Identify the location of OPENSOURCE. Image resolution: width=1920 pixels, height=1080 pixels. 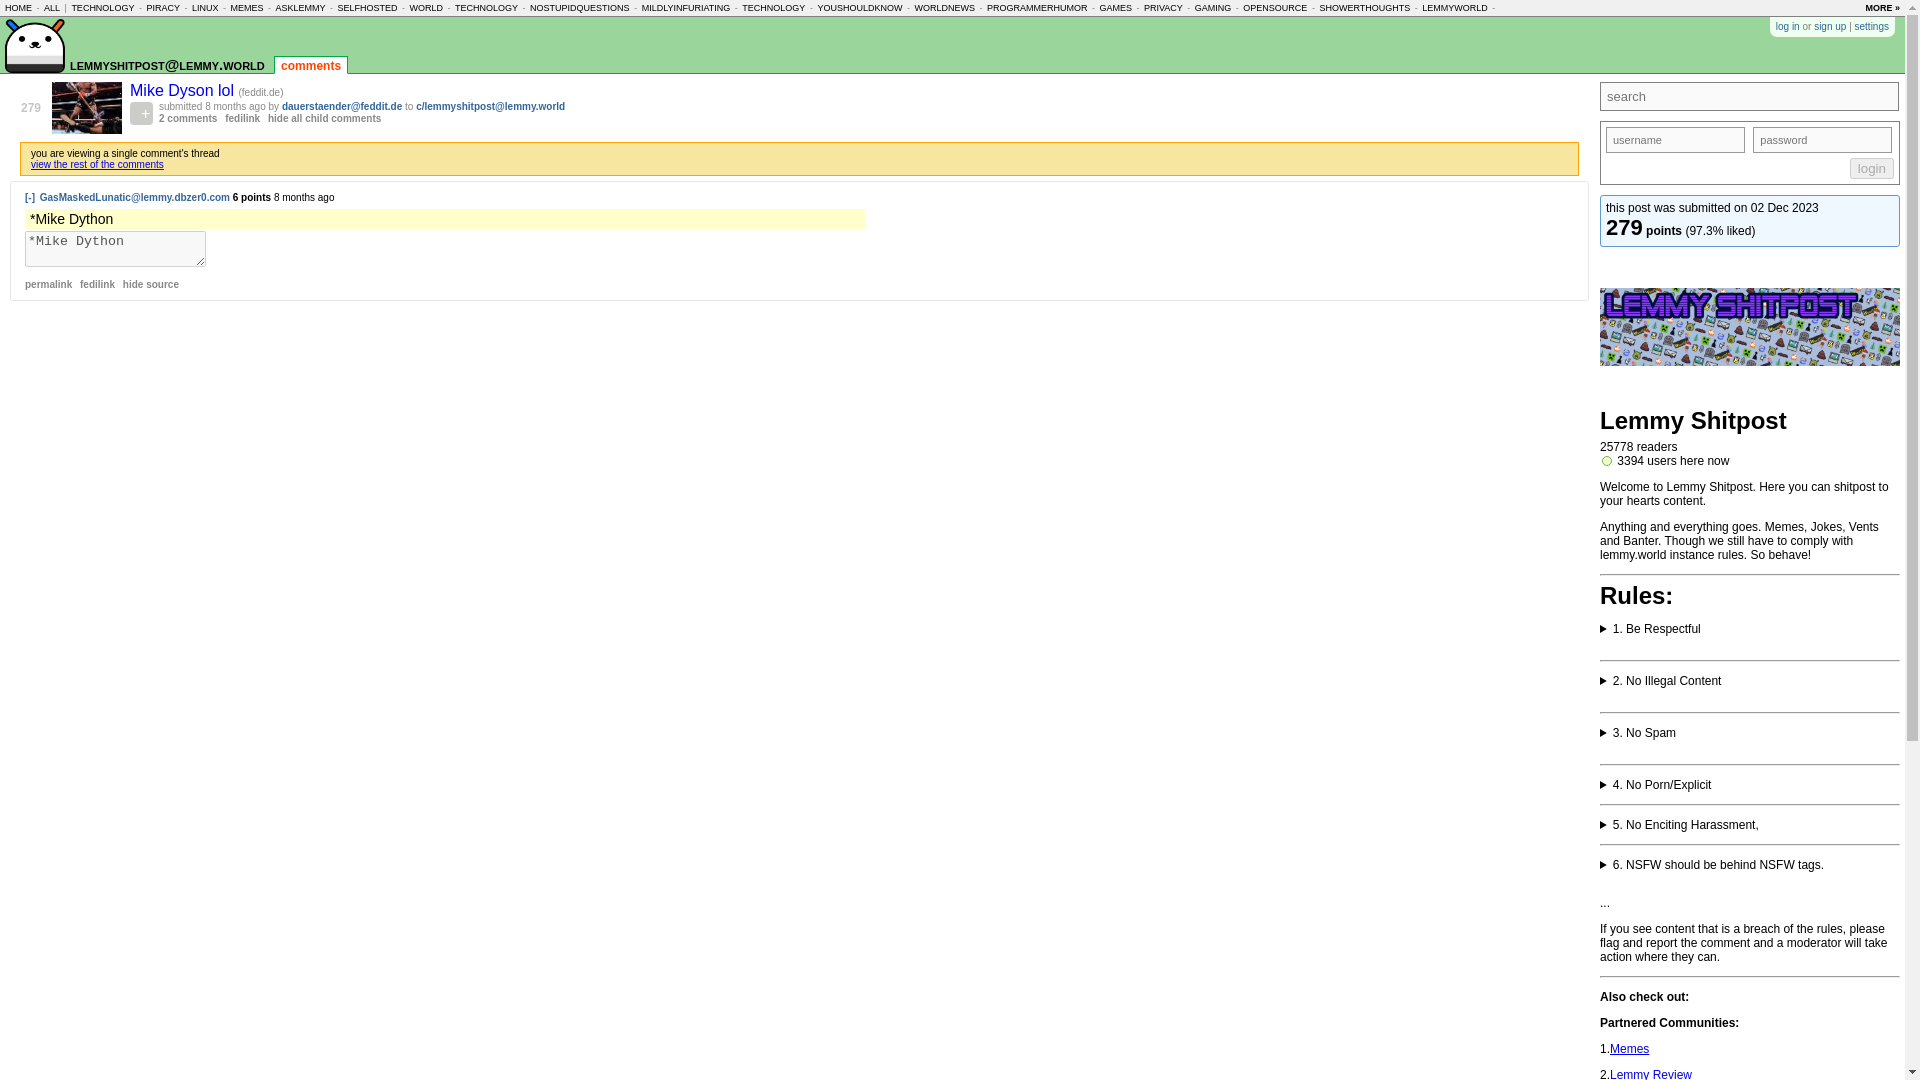
(1274, 8).